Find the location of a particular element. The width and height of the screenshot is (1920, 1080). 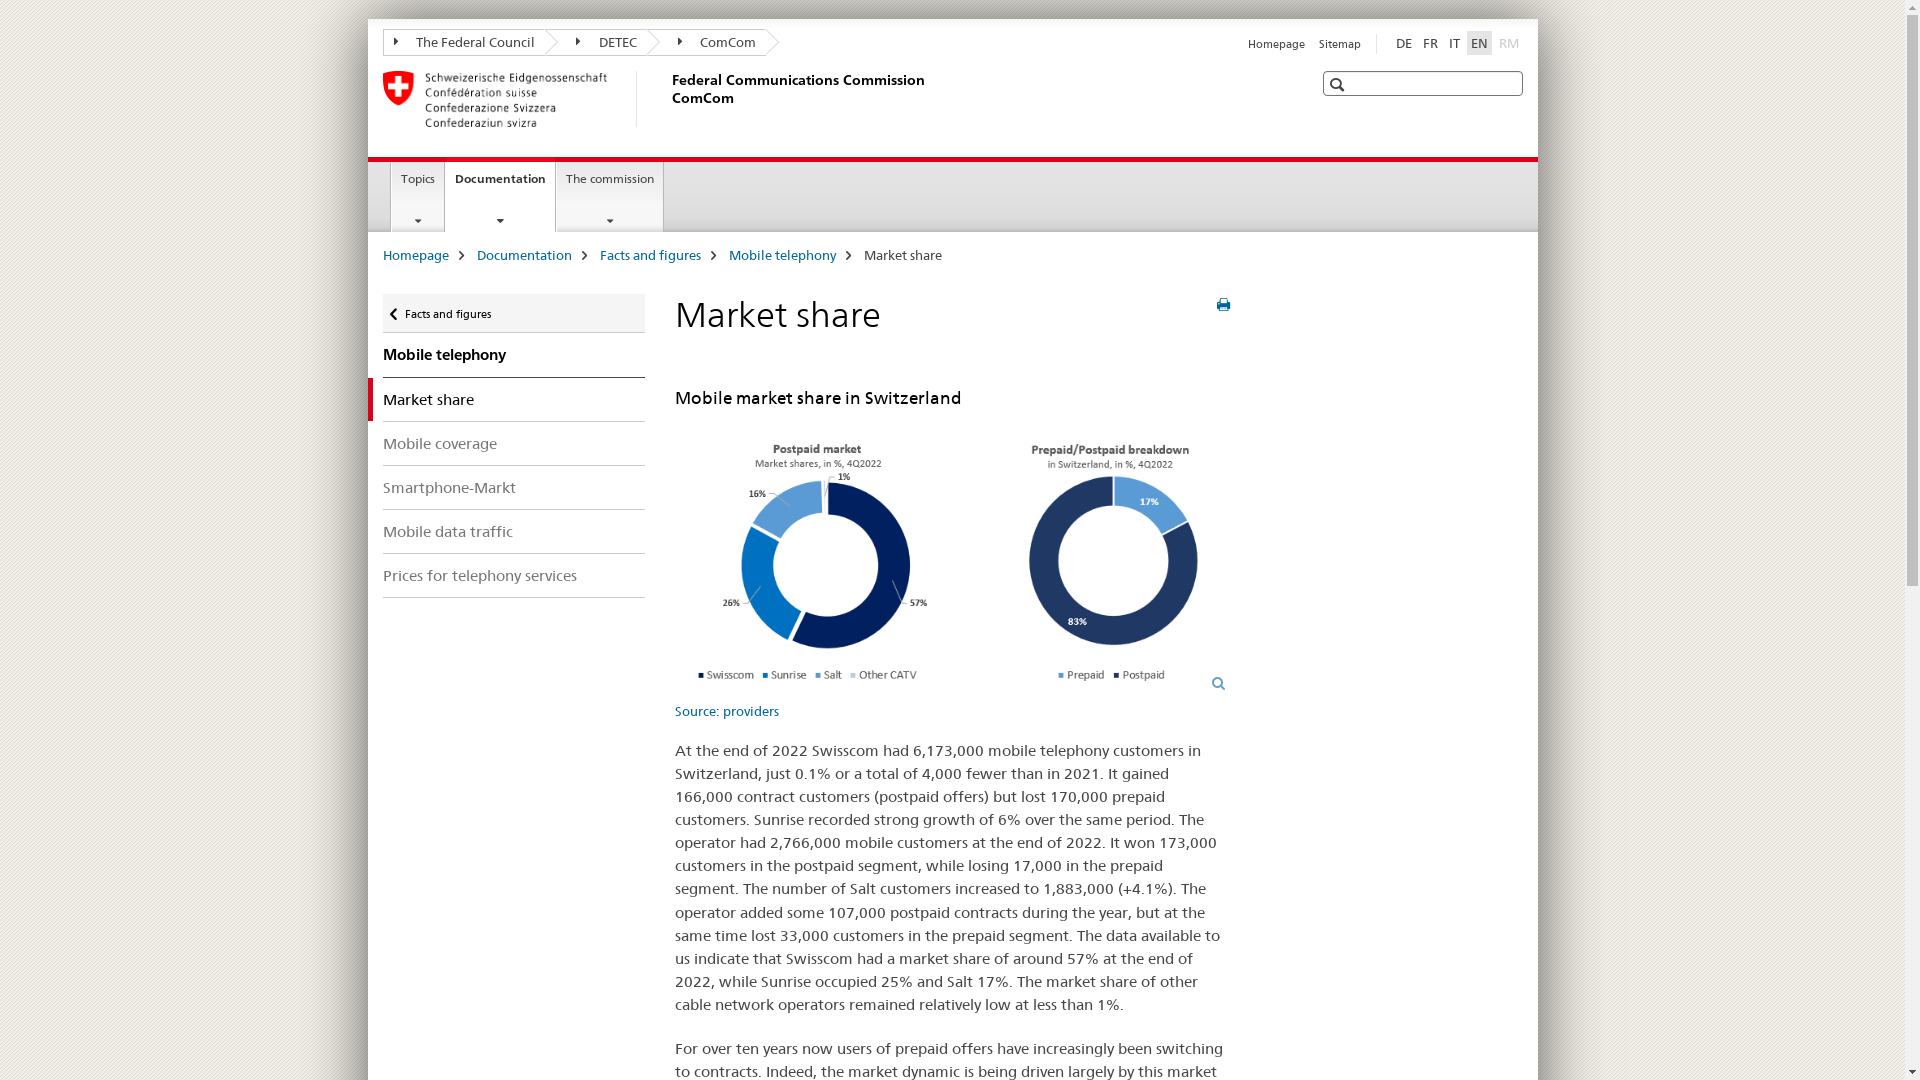

Homepage is located at coordinates (415, 255).